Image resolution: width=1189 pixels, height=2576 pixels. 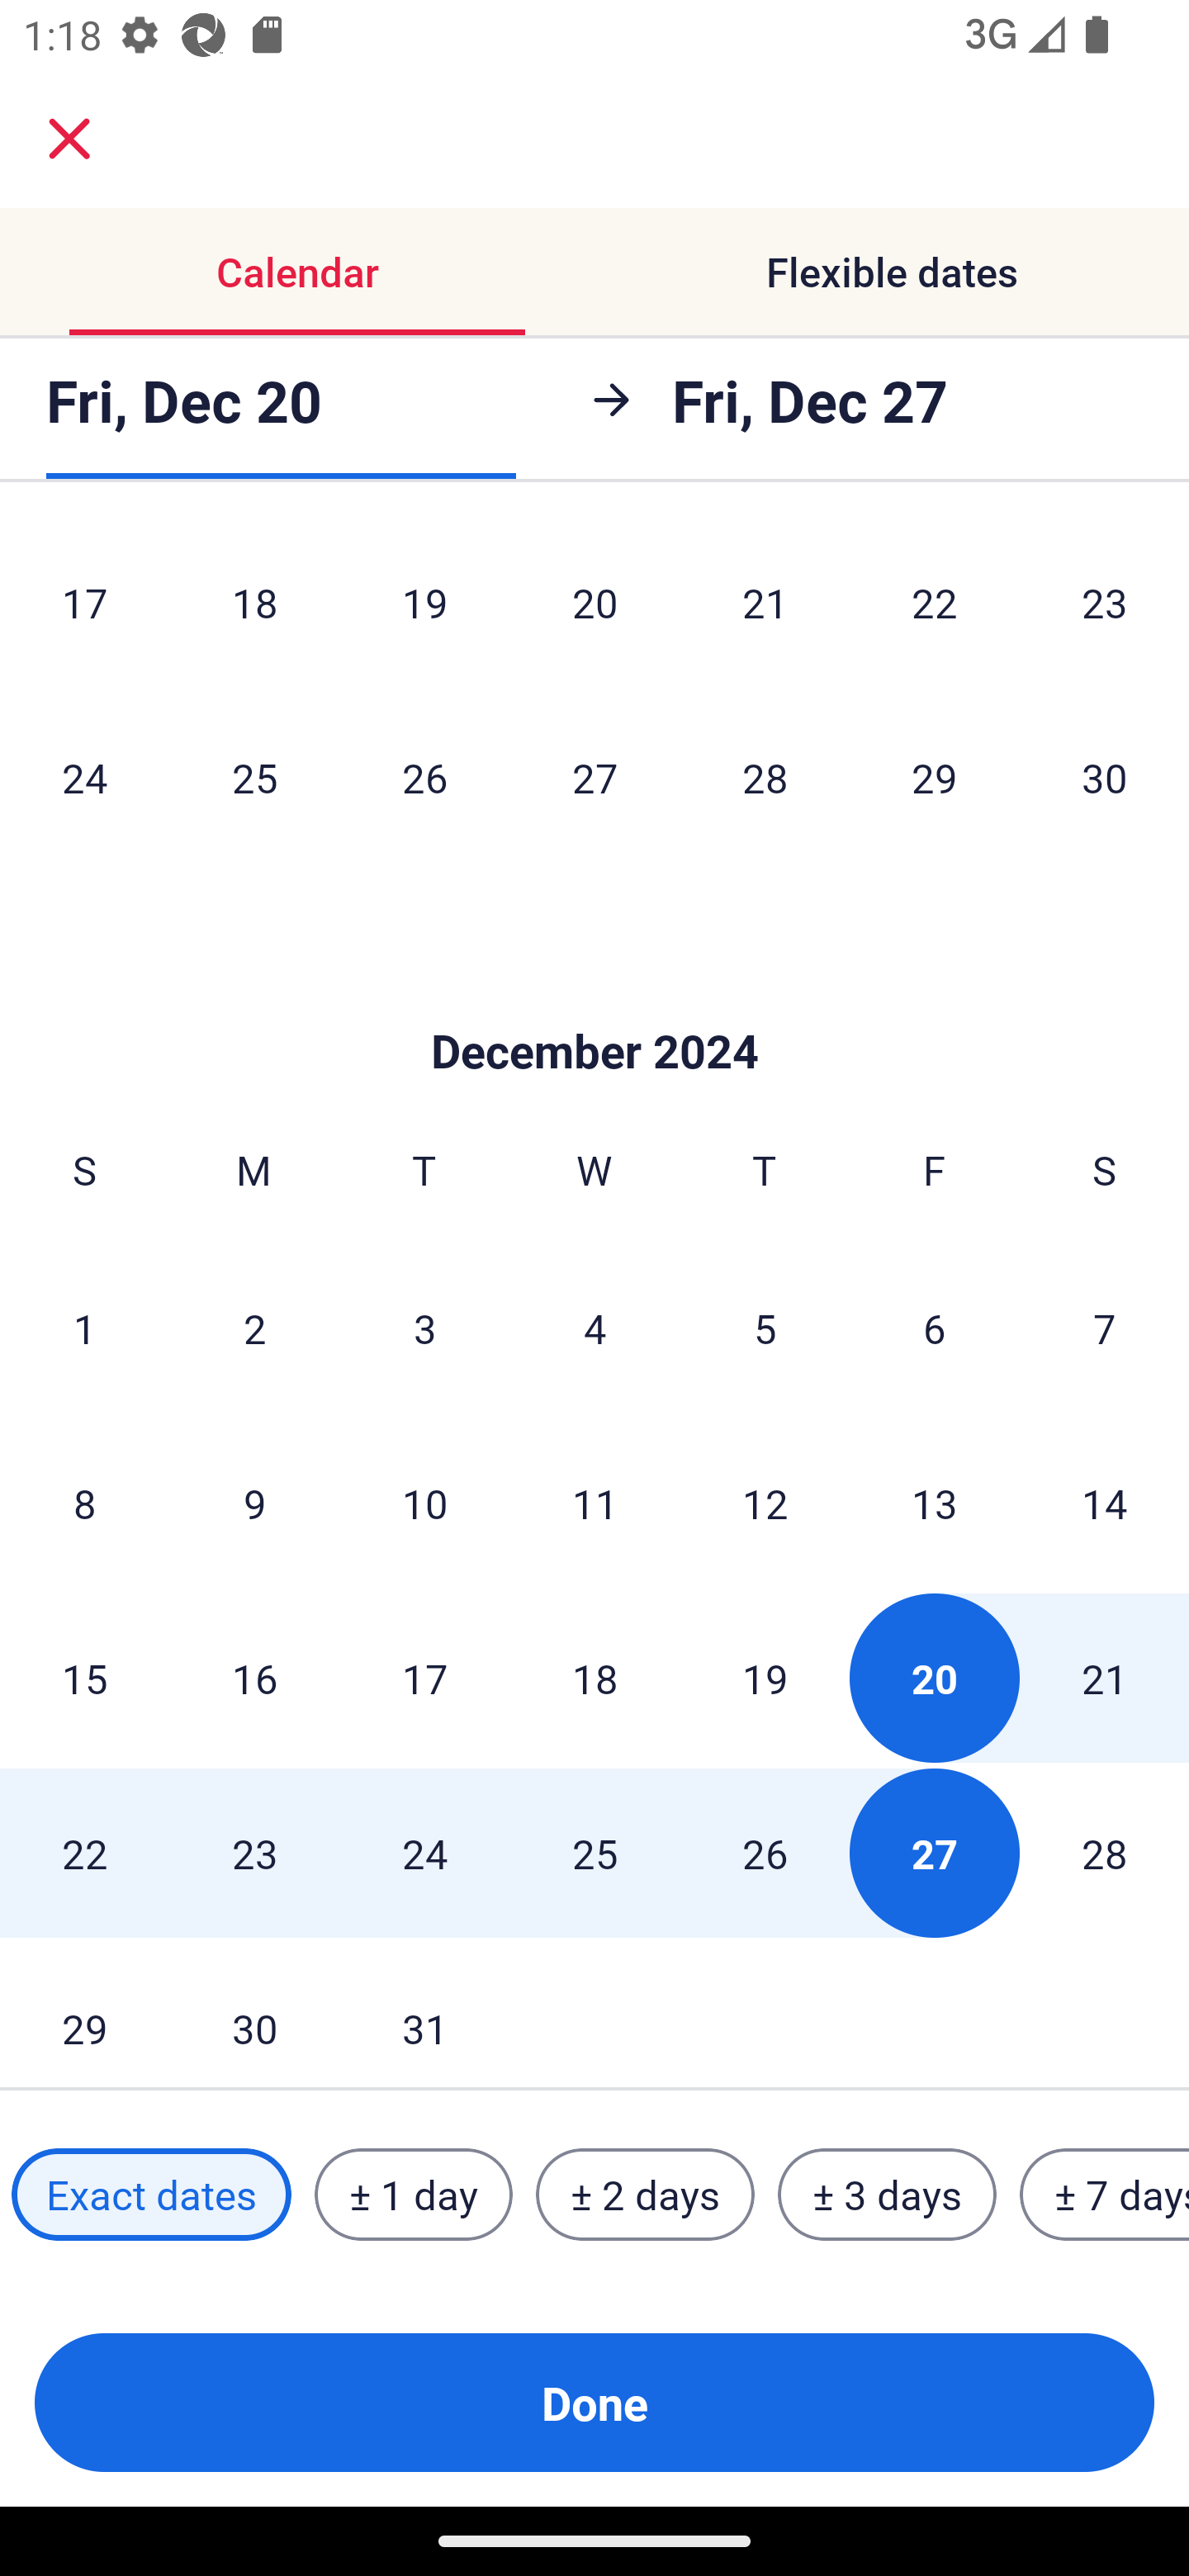 I want to click on 28 Saturday, December 28, 2024, so click(x=1105, y=1853).